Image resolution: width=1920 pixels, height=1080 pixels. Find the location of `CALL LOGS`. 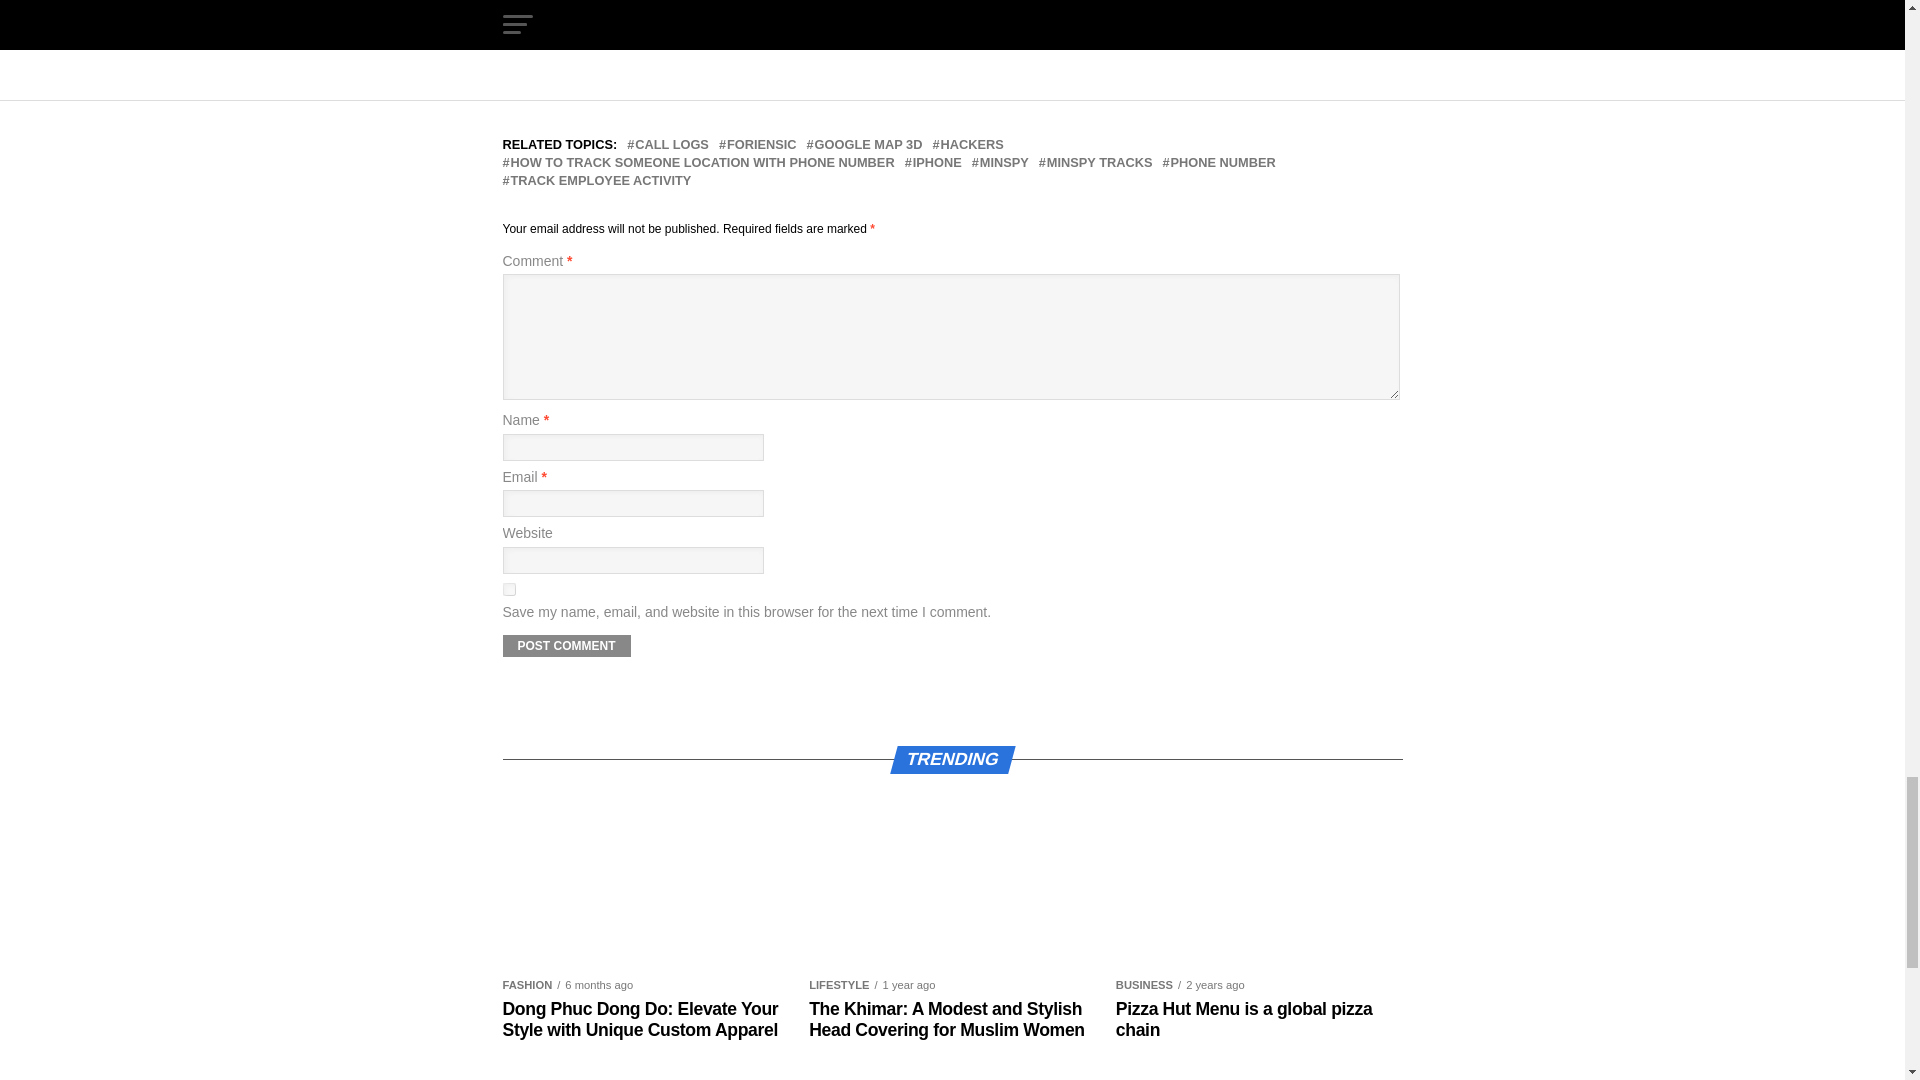

CALL LOGS is located at coordinates (672, 146).